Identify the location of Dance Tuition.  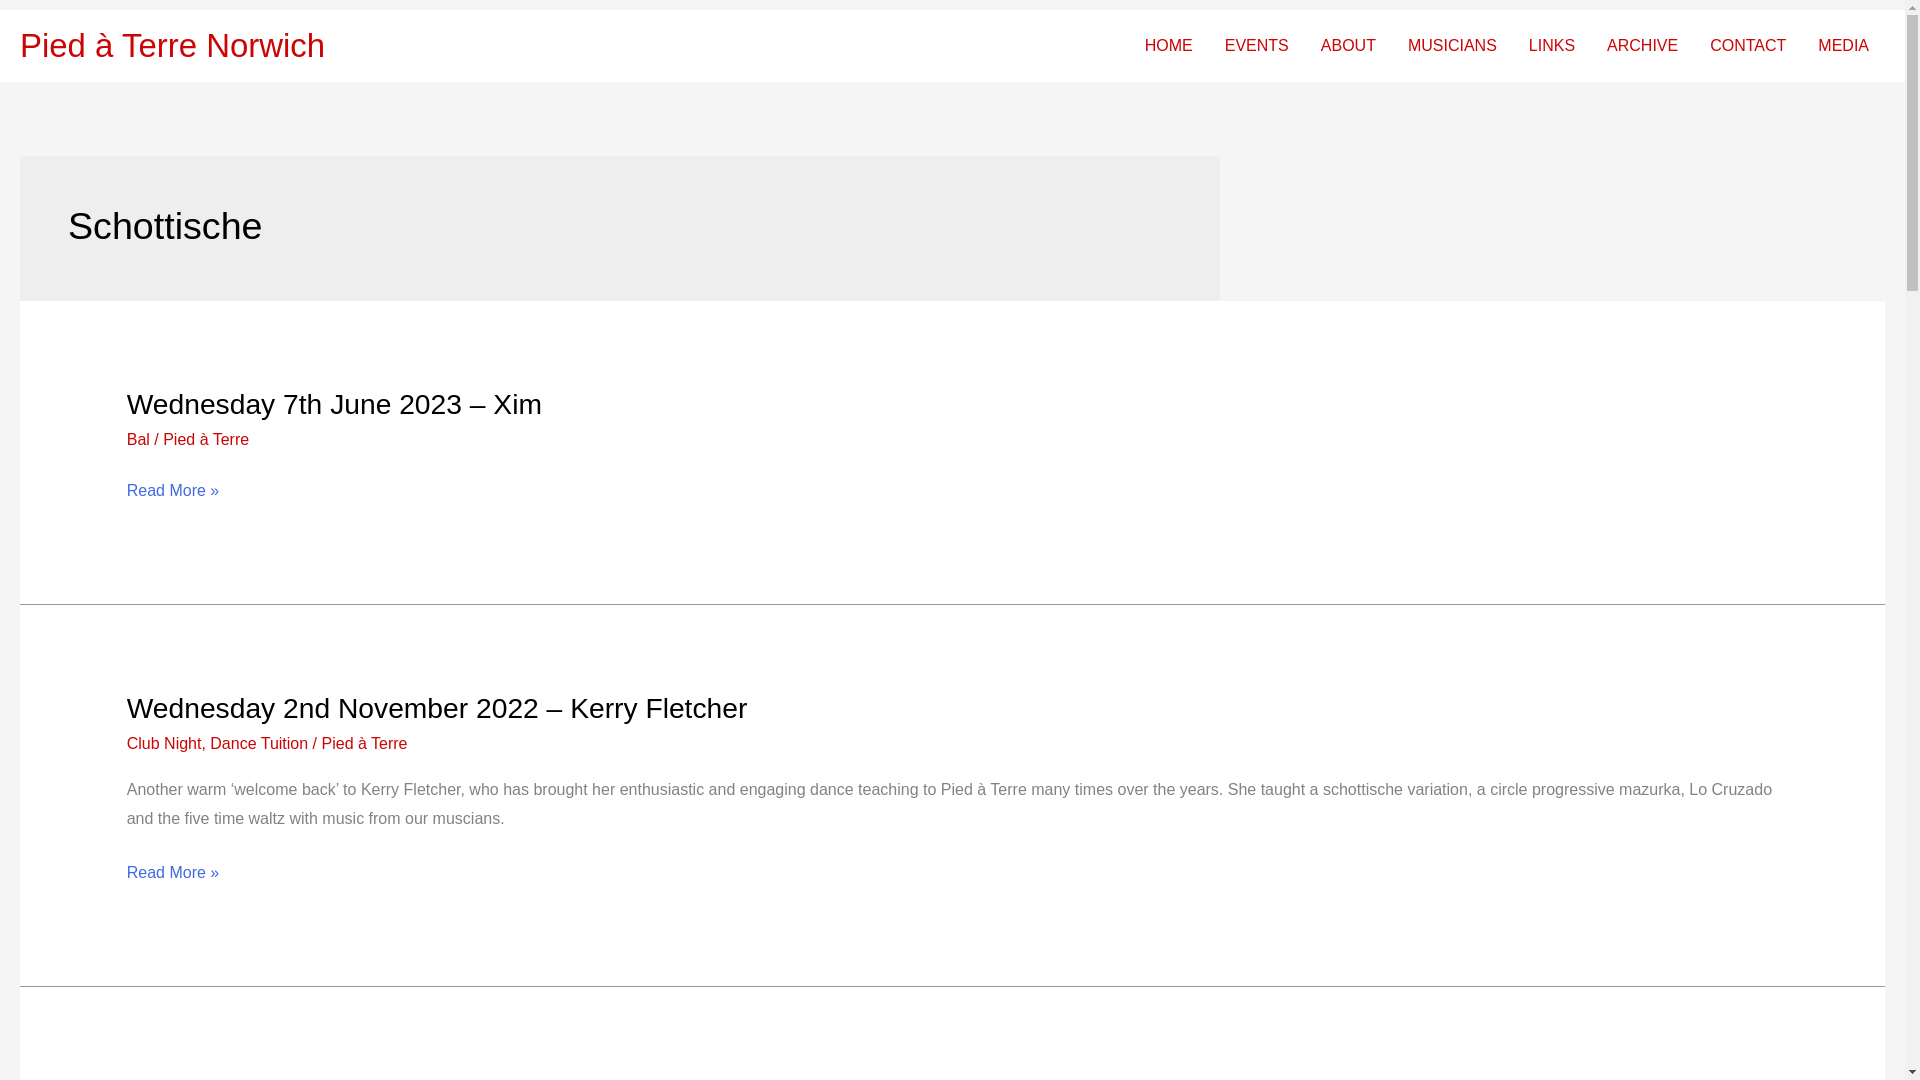
(258, 743).